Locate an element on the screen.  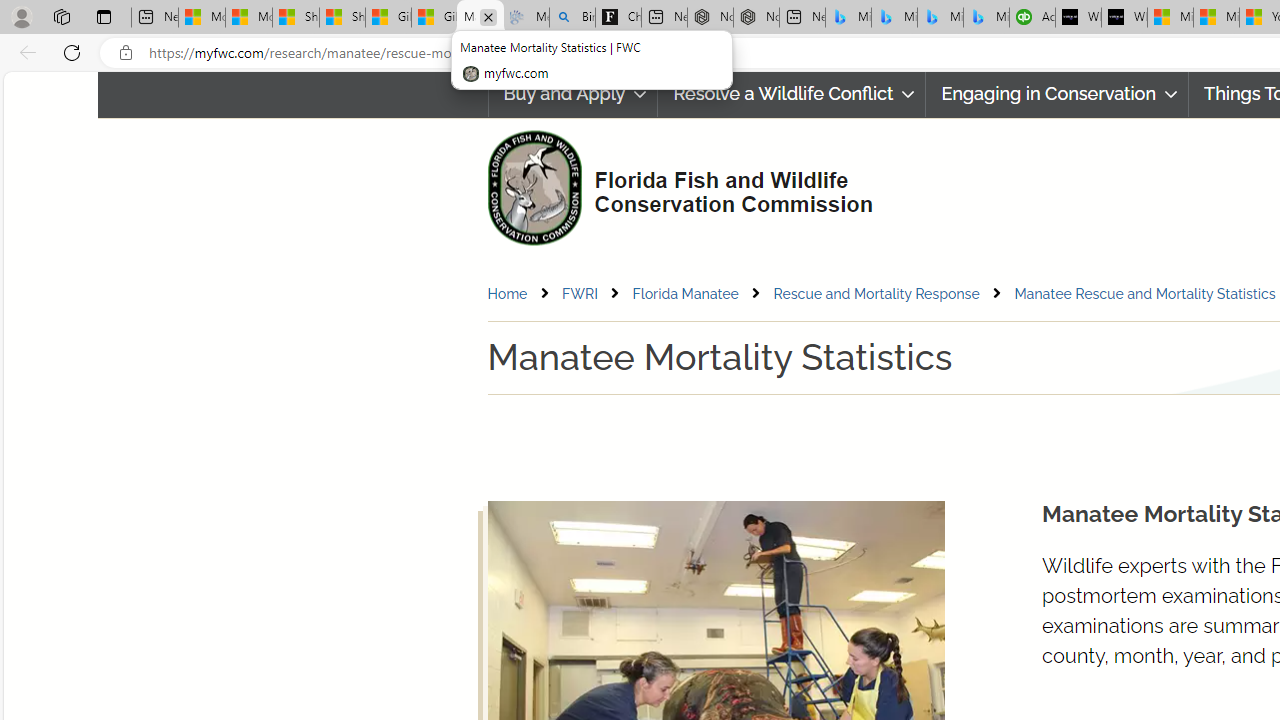
Florida Manatee is located at coordinates (685, 293).